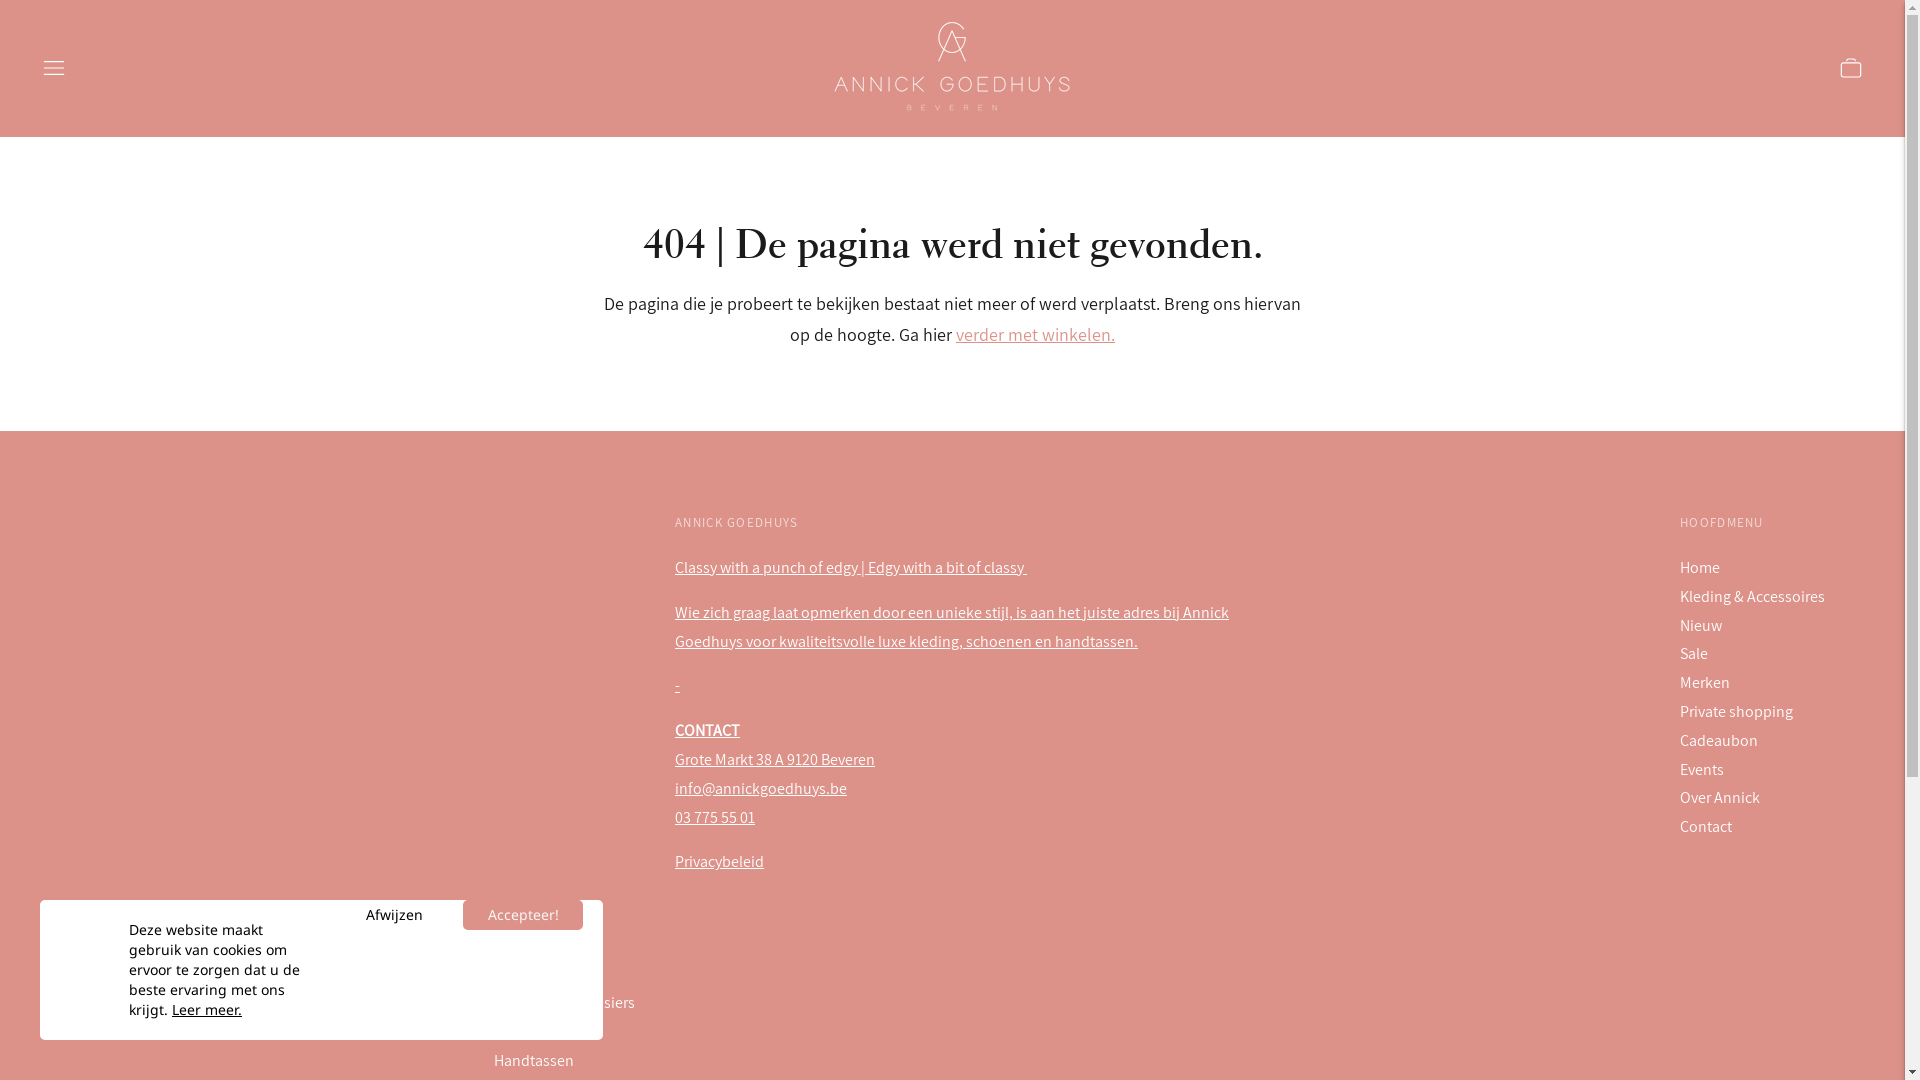  What do you see at coordinates (720, 862) in the screenshot?
I see `Privacybeleid` at bounding box center [720, 862].